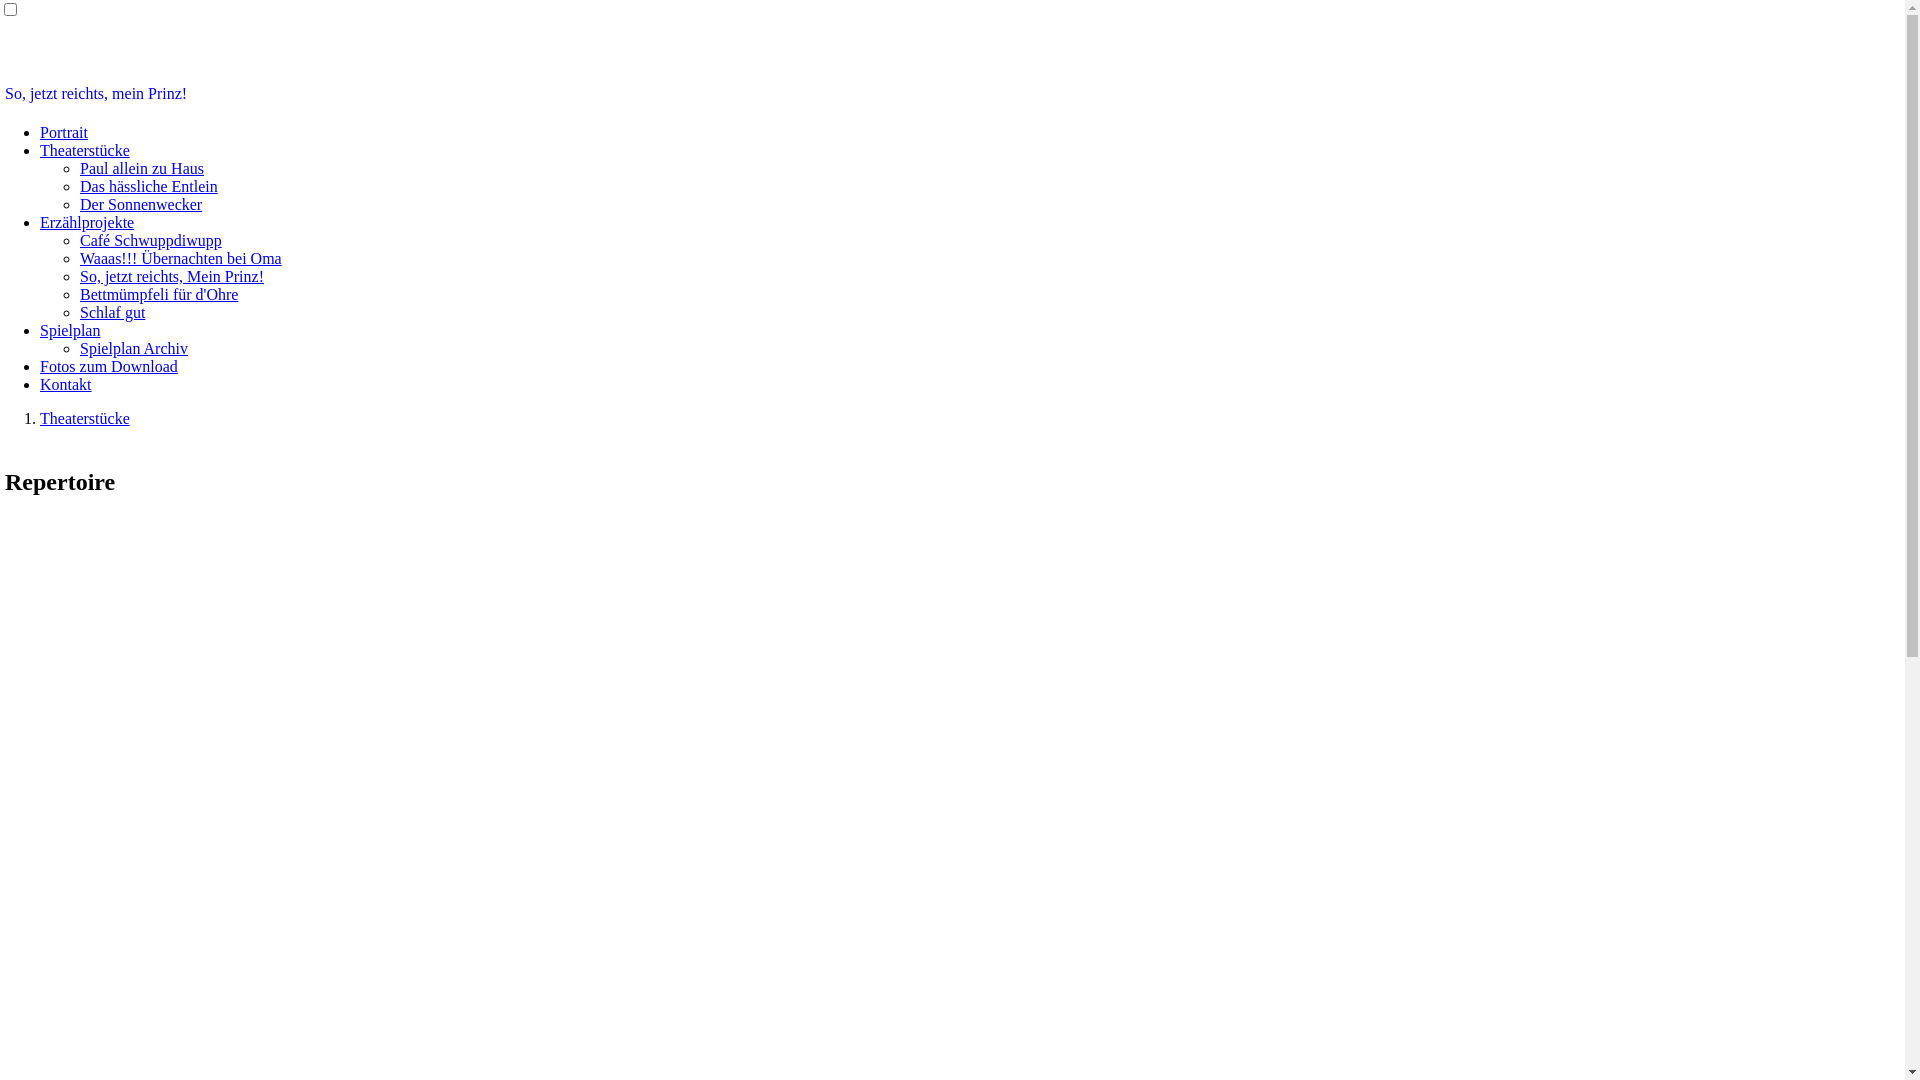  I want to click on Spielplan, so click(70, 330).